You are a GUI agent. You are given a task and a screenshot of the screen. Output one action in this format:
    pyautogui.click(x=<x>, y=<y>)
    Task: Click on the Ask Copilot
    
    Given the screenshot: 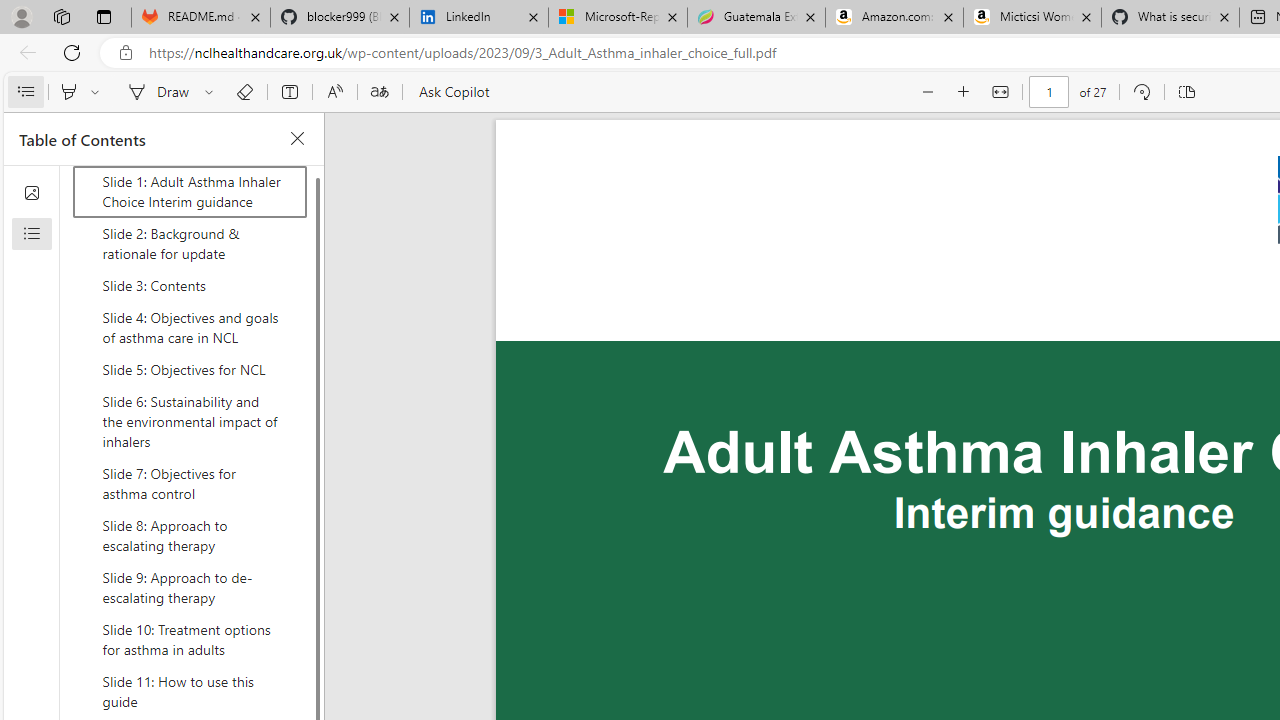 What is the action you would take?
    pyautogui.click(x=452, y=92)
    